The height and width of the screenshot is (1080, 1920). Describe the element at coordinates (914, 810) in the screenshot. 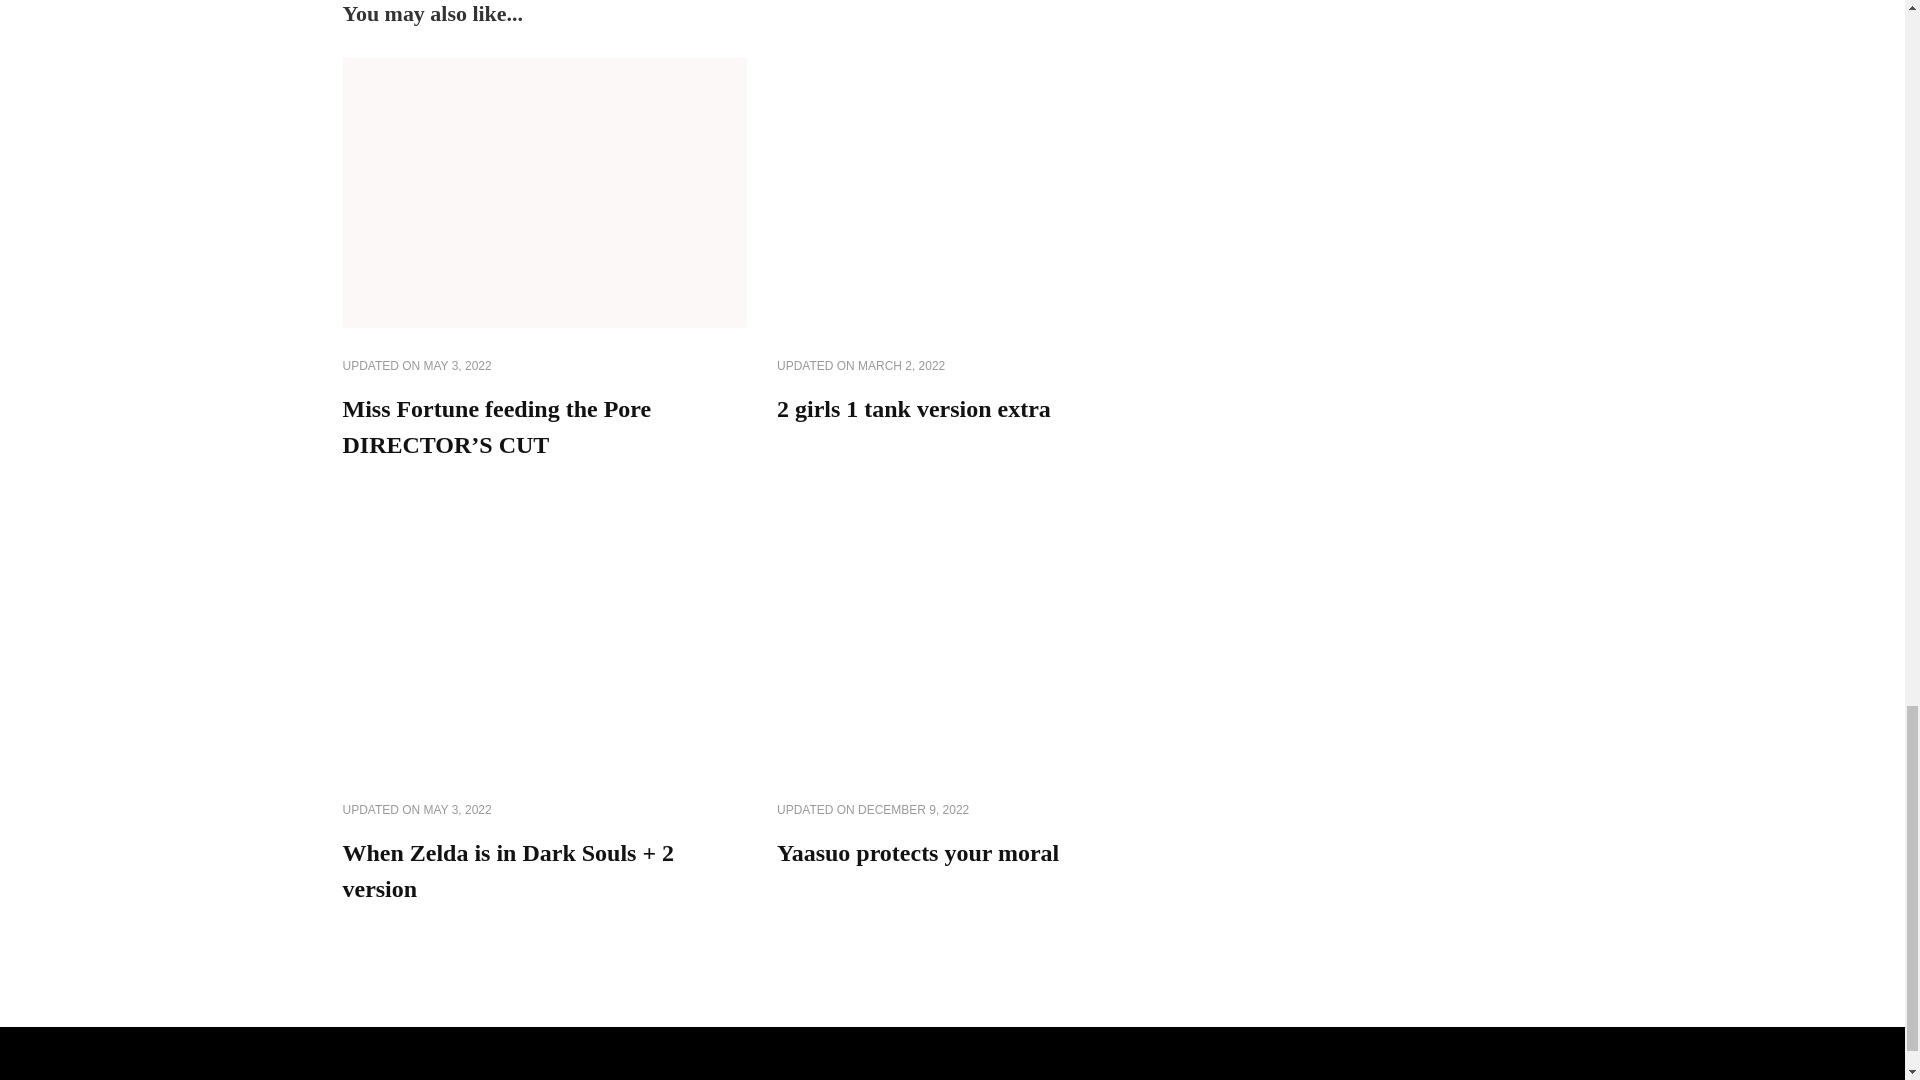

I see `DECEMBER 9, 2022` at that location.